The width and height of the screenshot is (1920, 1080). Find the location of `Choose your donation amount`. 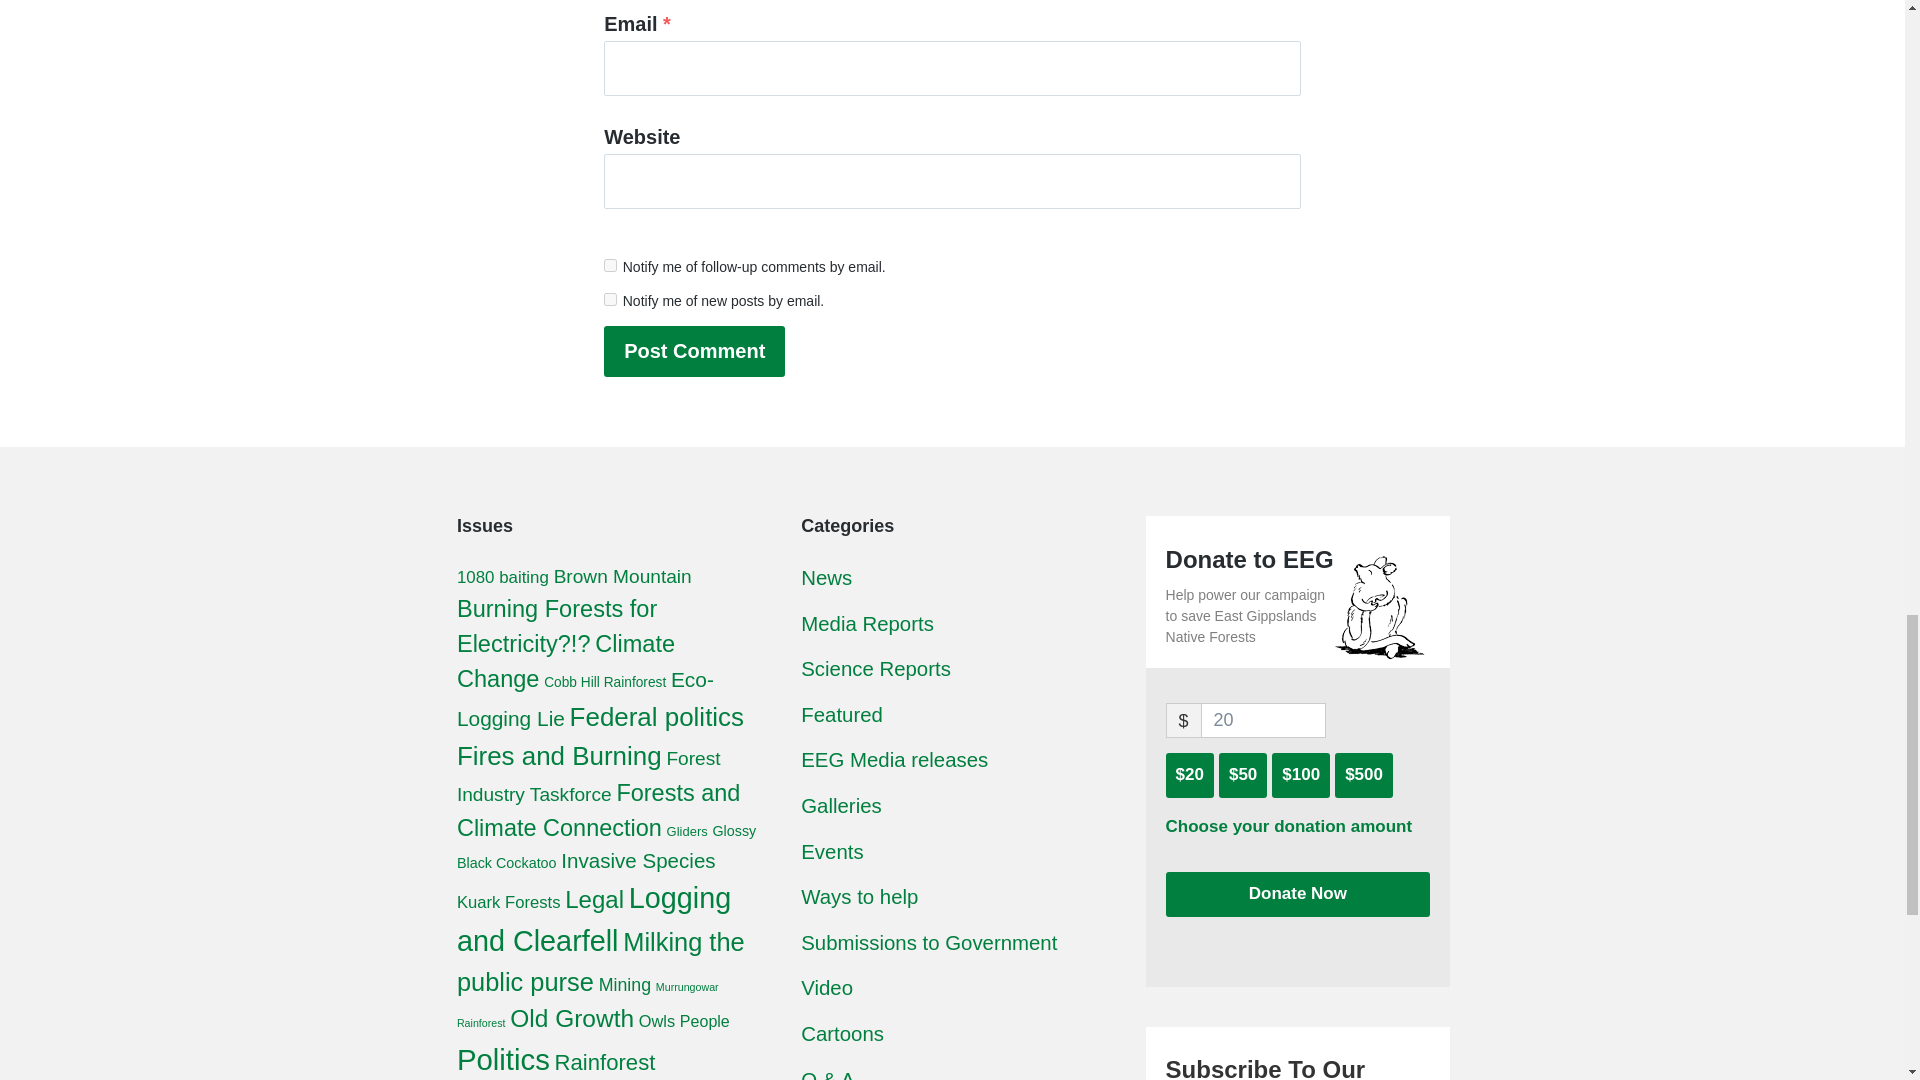

Choose your donation amount is located at coordinates (1289, 828).